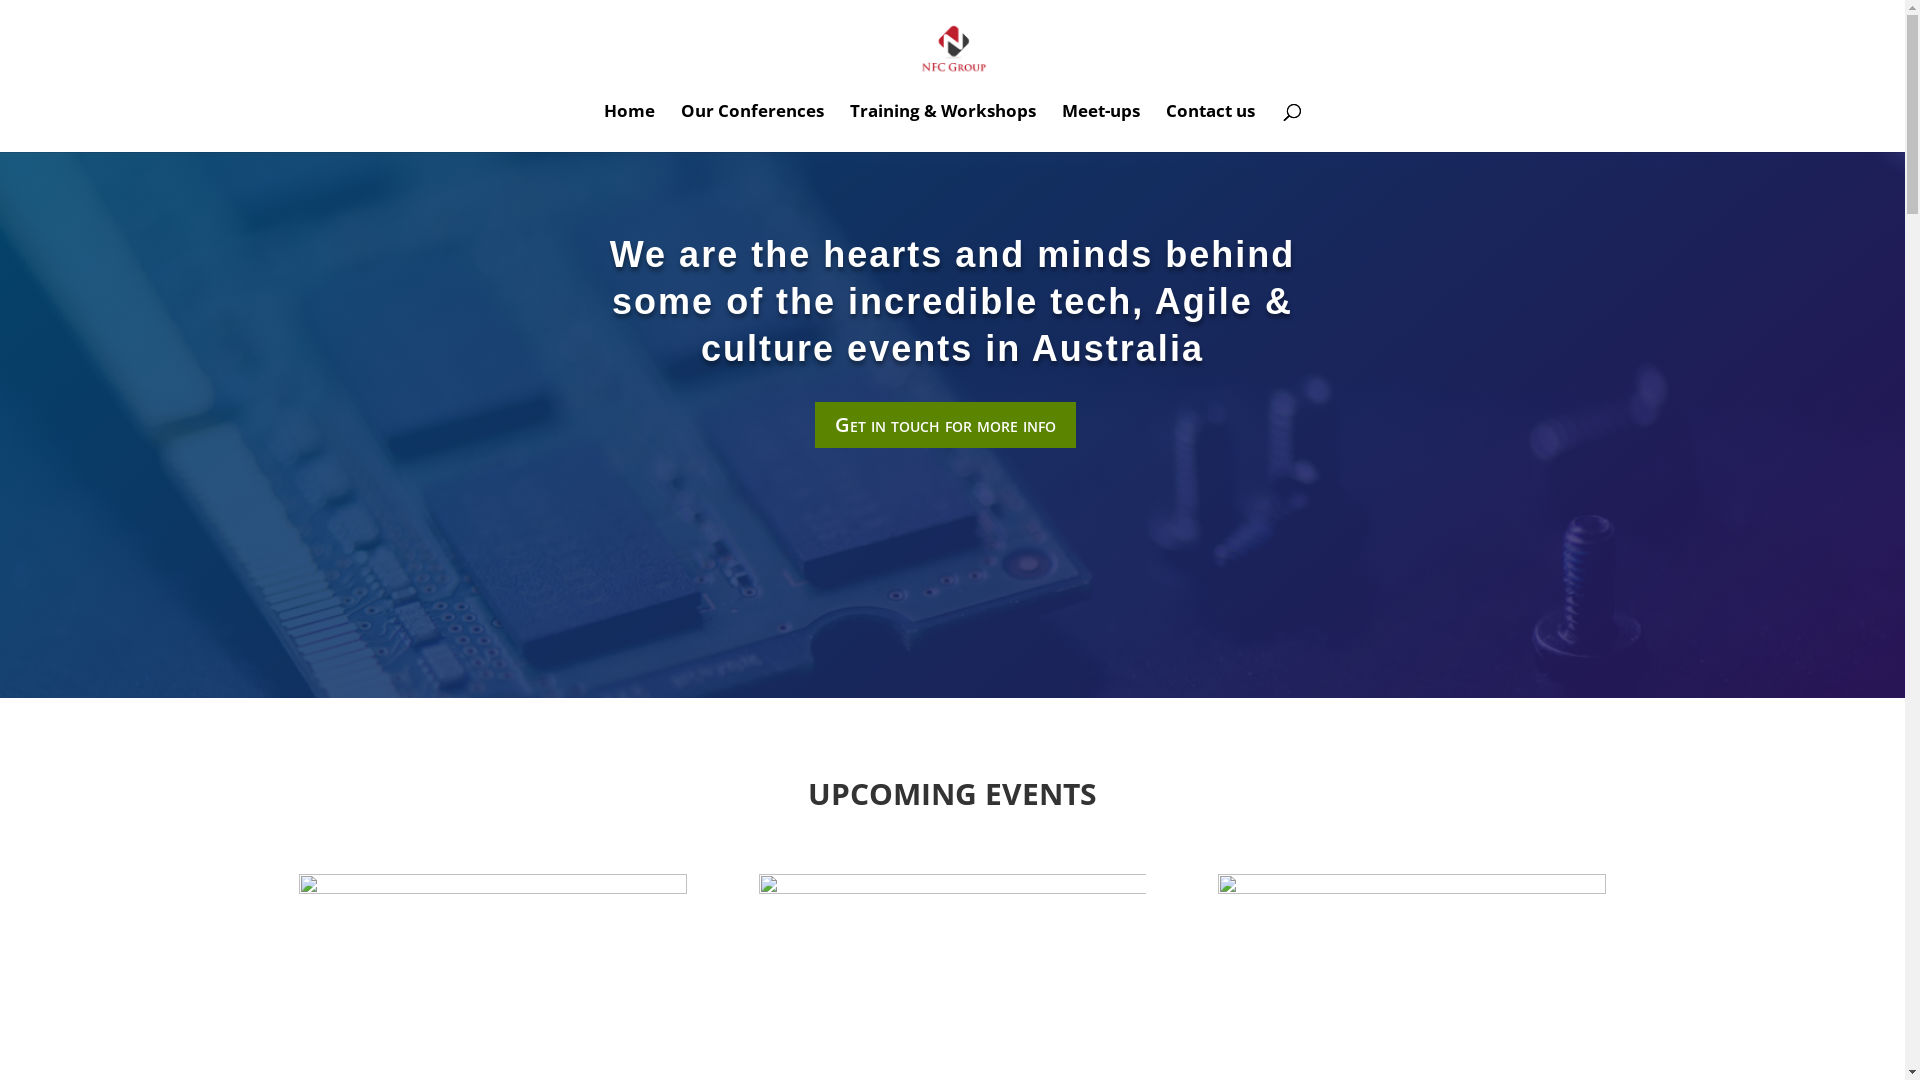 The image size is (1920, 1080). I want to click on Meet-ups, so click(1101, 128).